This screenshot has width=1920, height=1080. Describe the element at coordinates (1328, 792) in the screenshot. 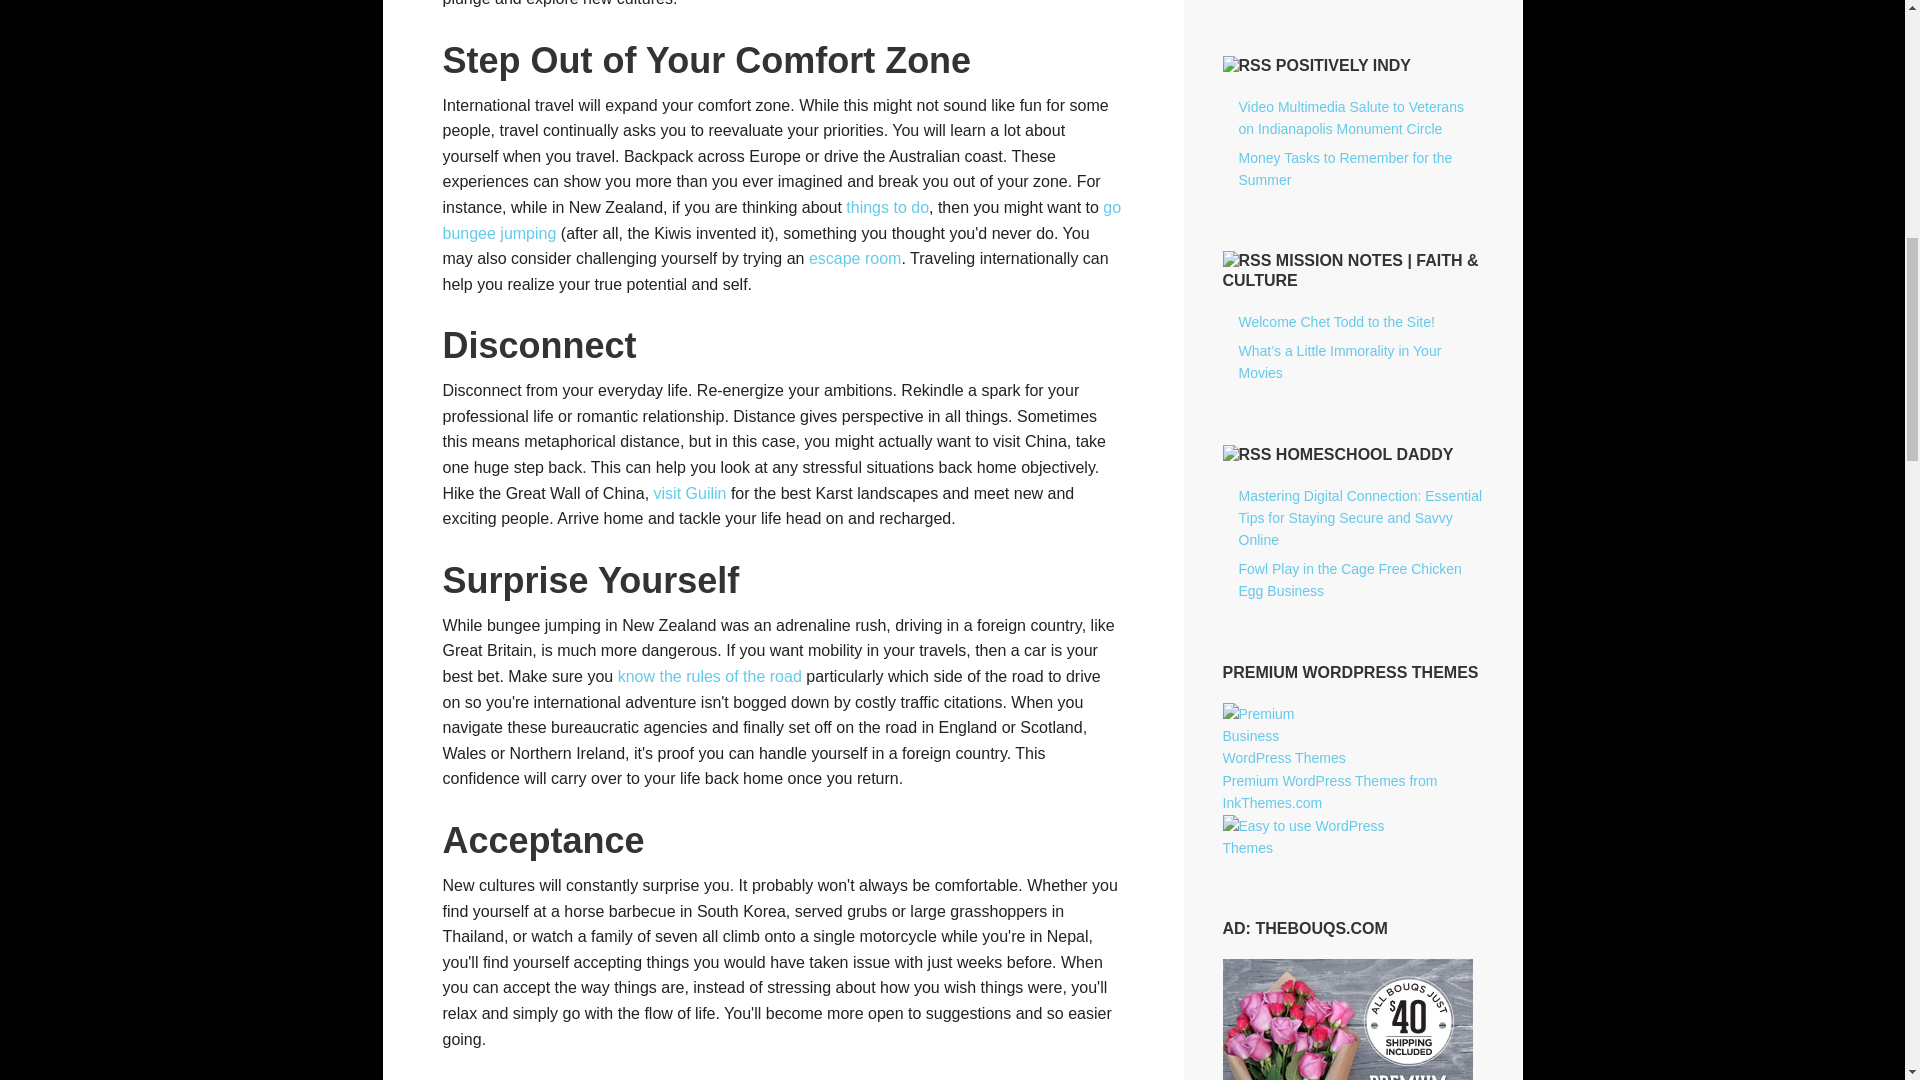

I see `Premium WordPress Themes from InkThemes` at that location.